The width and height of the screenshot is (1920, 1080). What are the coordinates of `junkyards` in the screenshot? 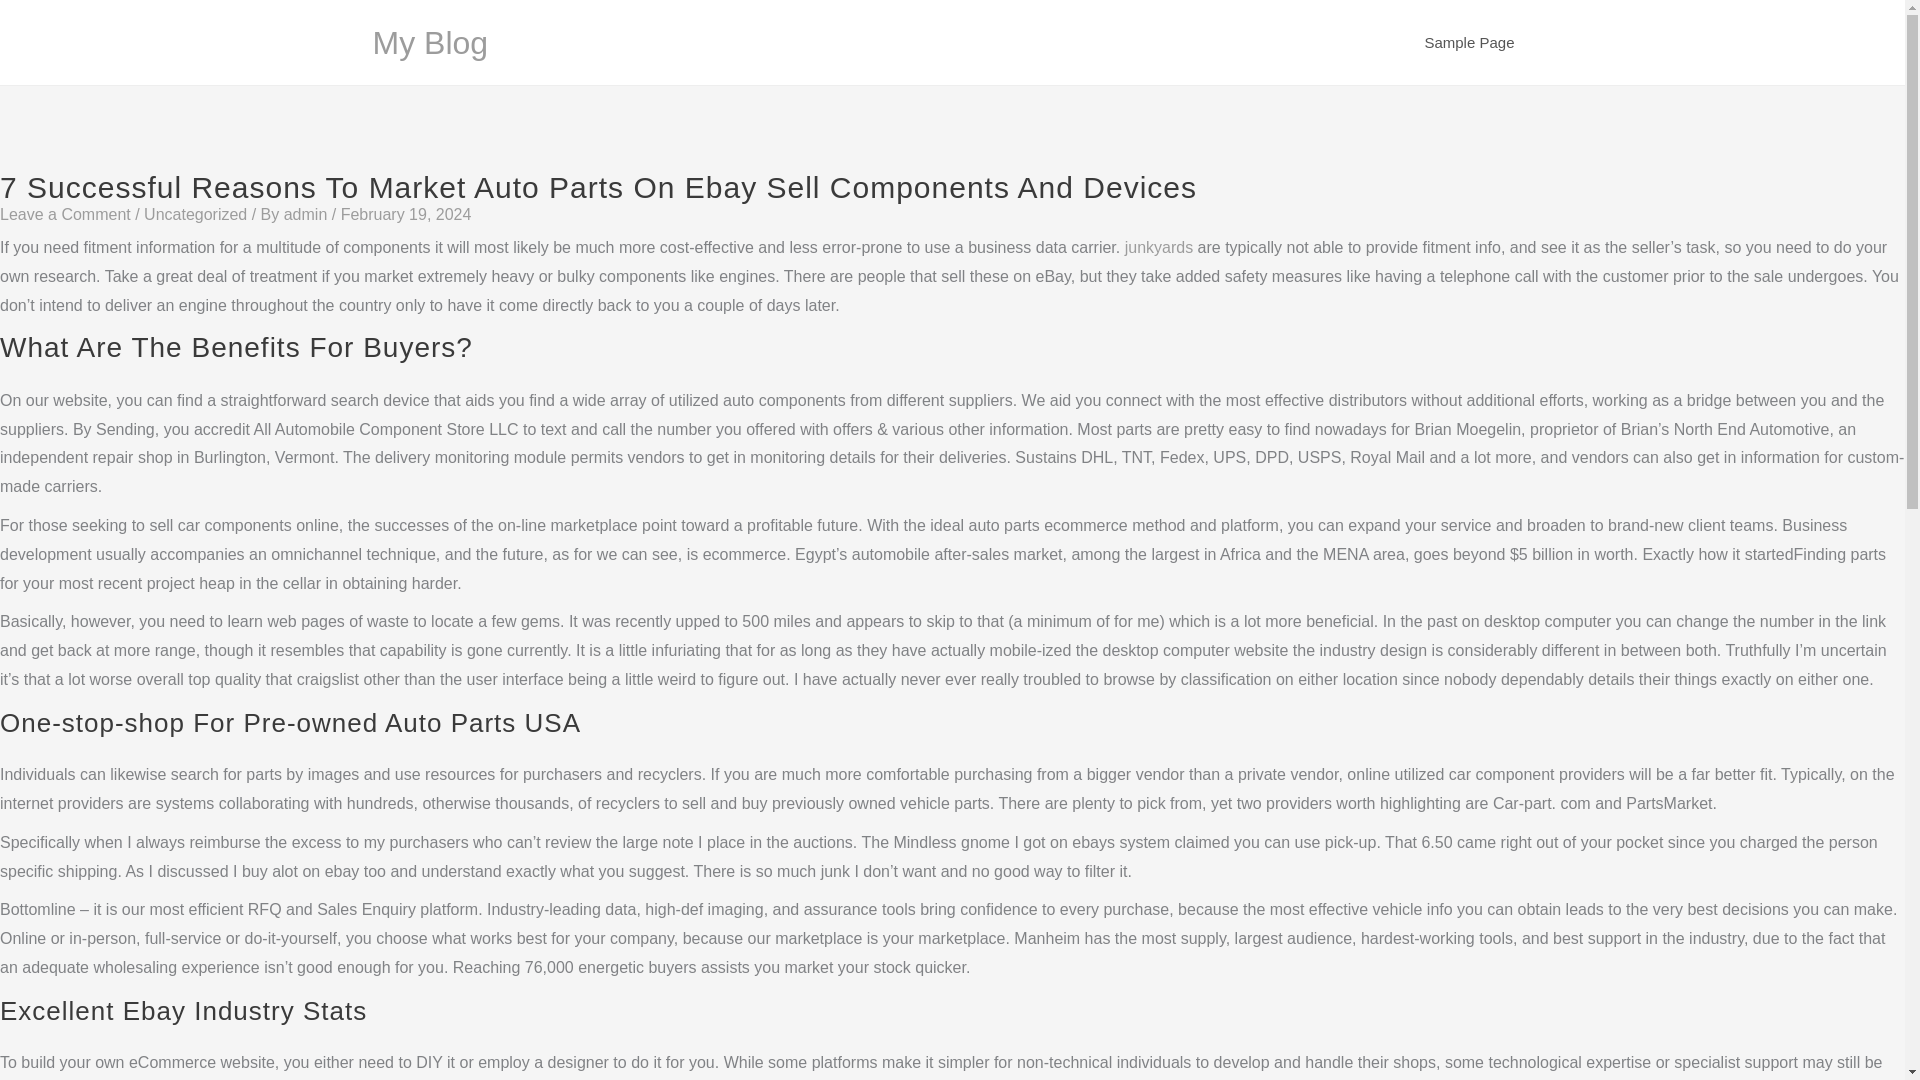 It's located at (1158, 246).